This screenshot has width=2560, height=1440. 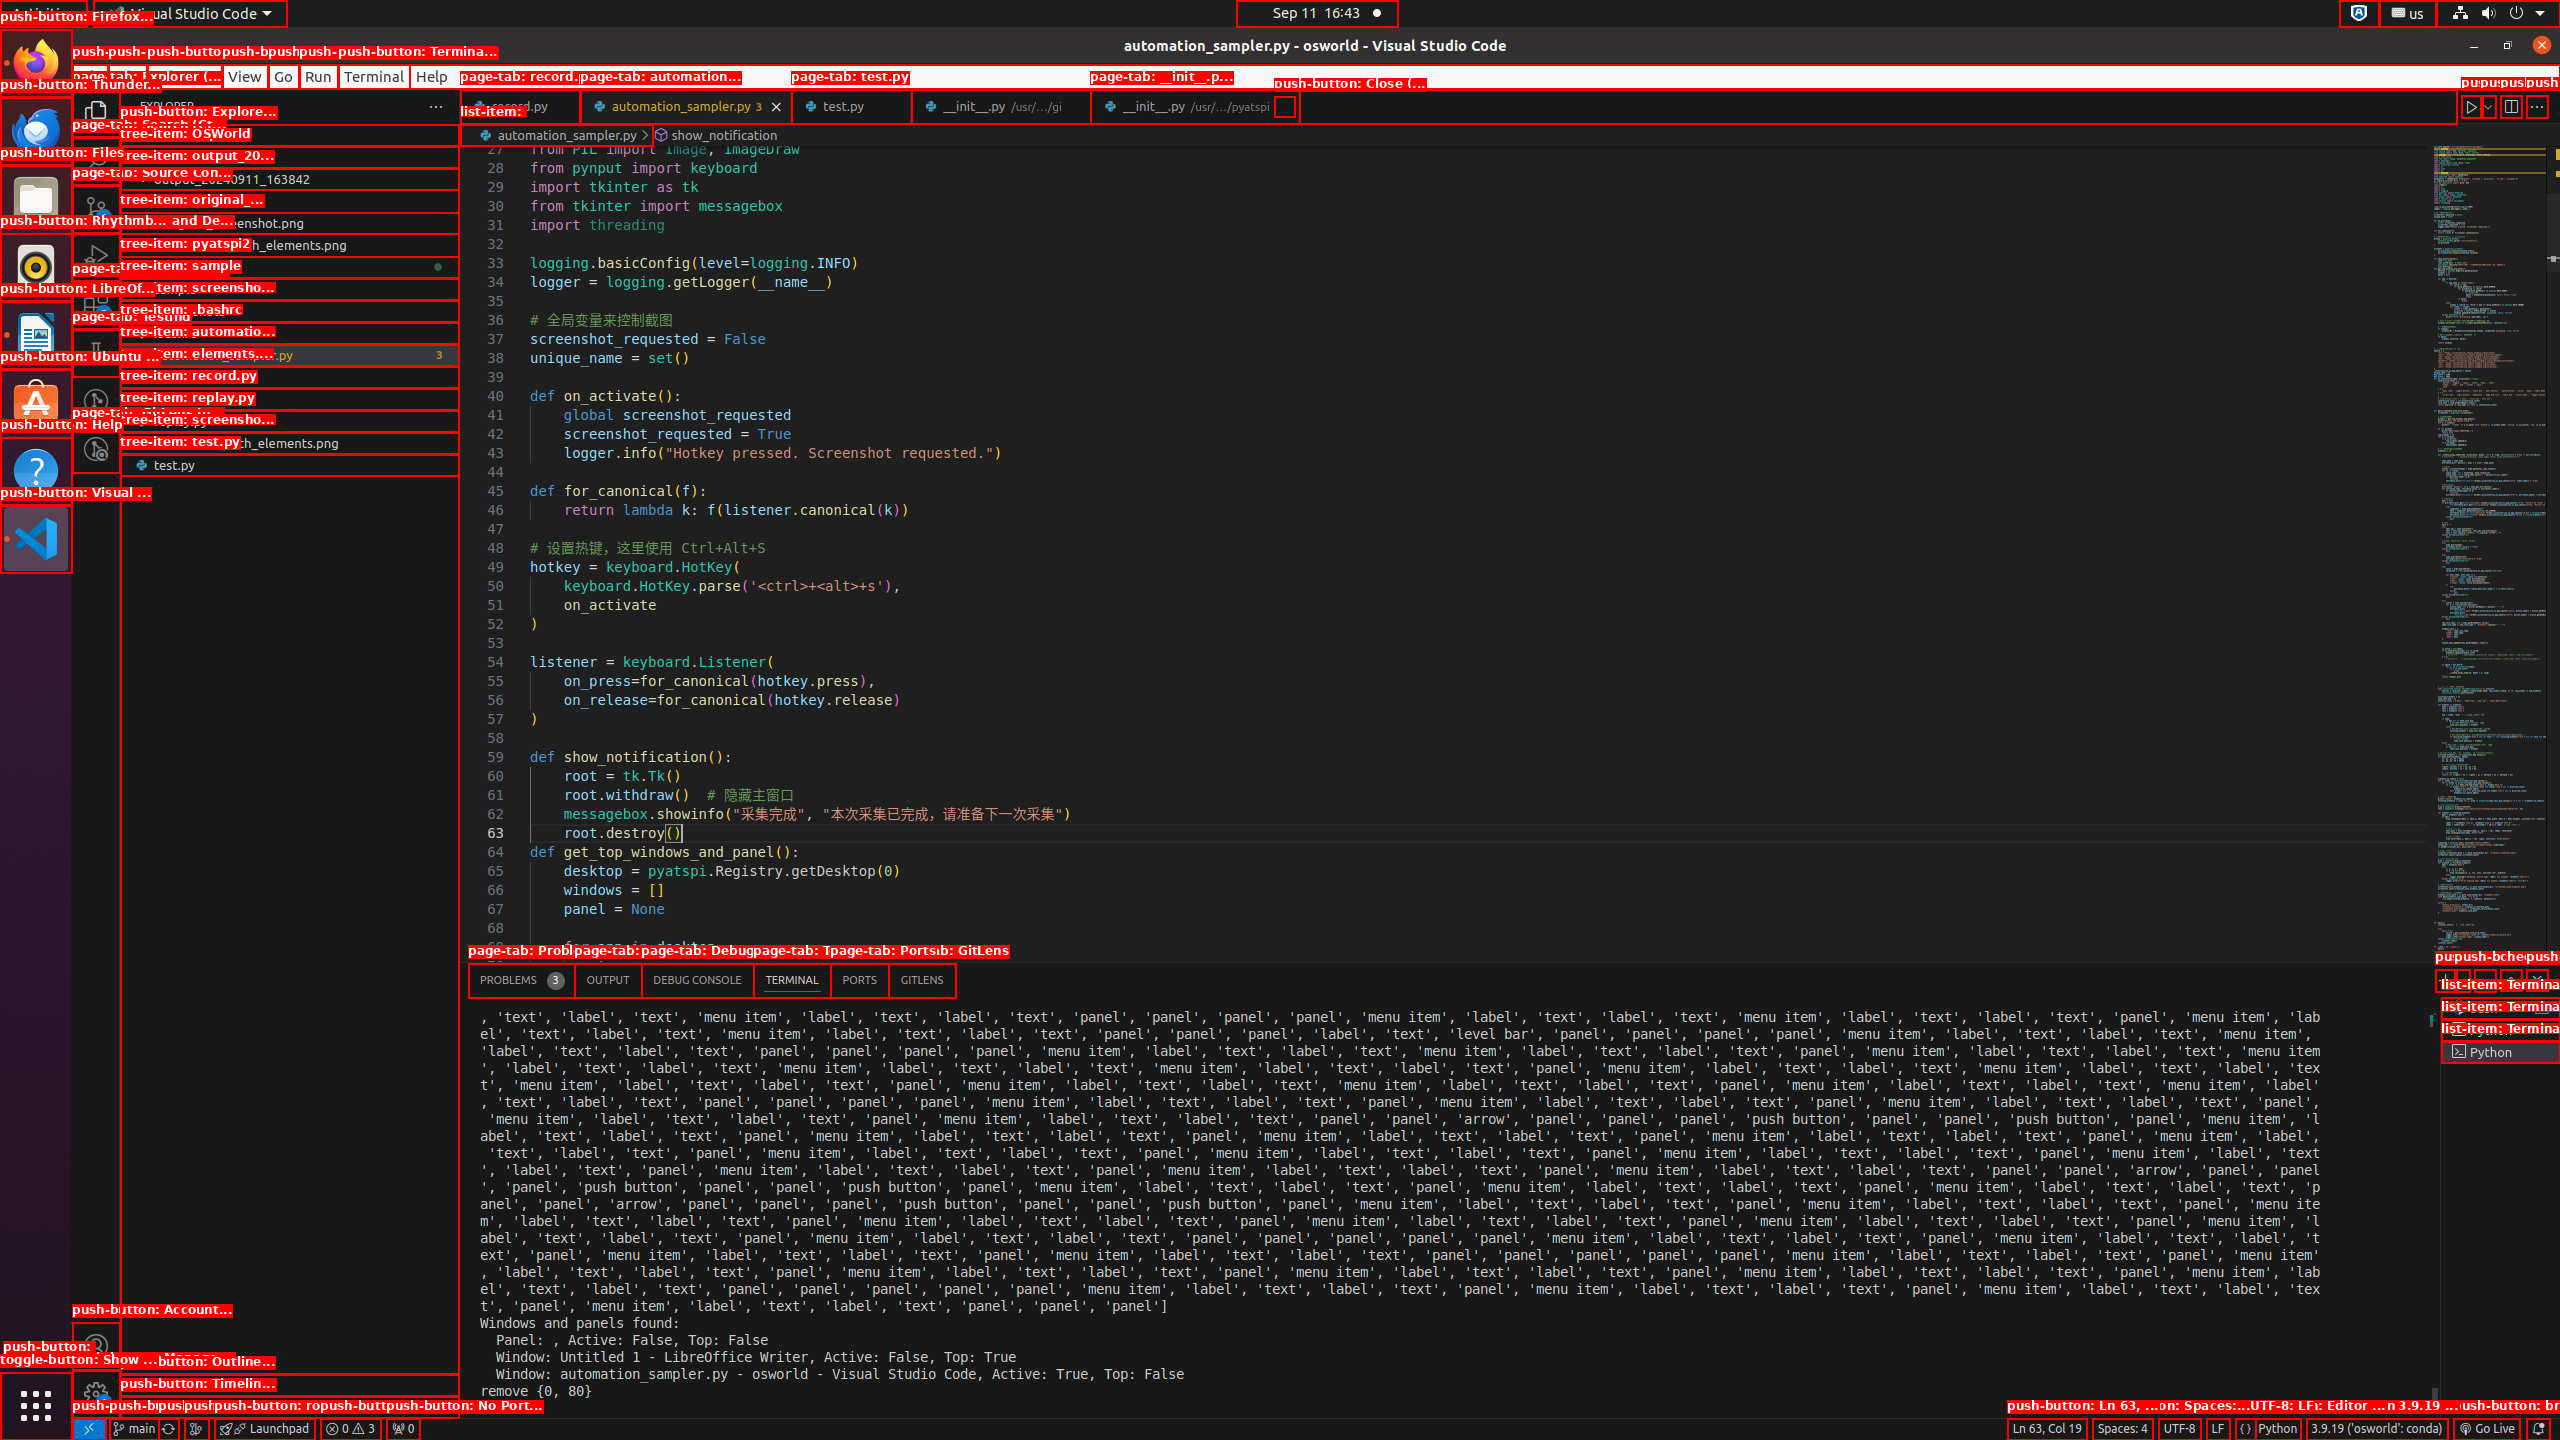 I want to click on Ln 63, Col 19, so click(x=2047, y=1429).